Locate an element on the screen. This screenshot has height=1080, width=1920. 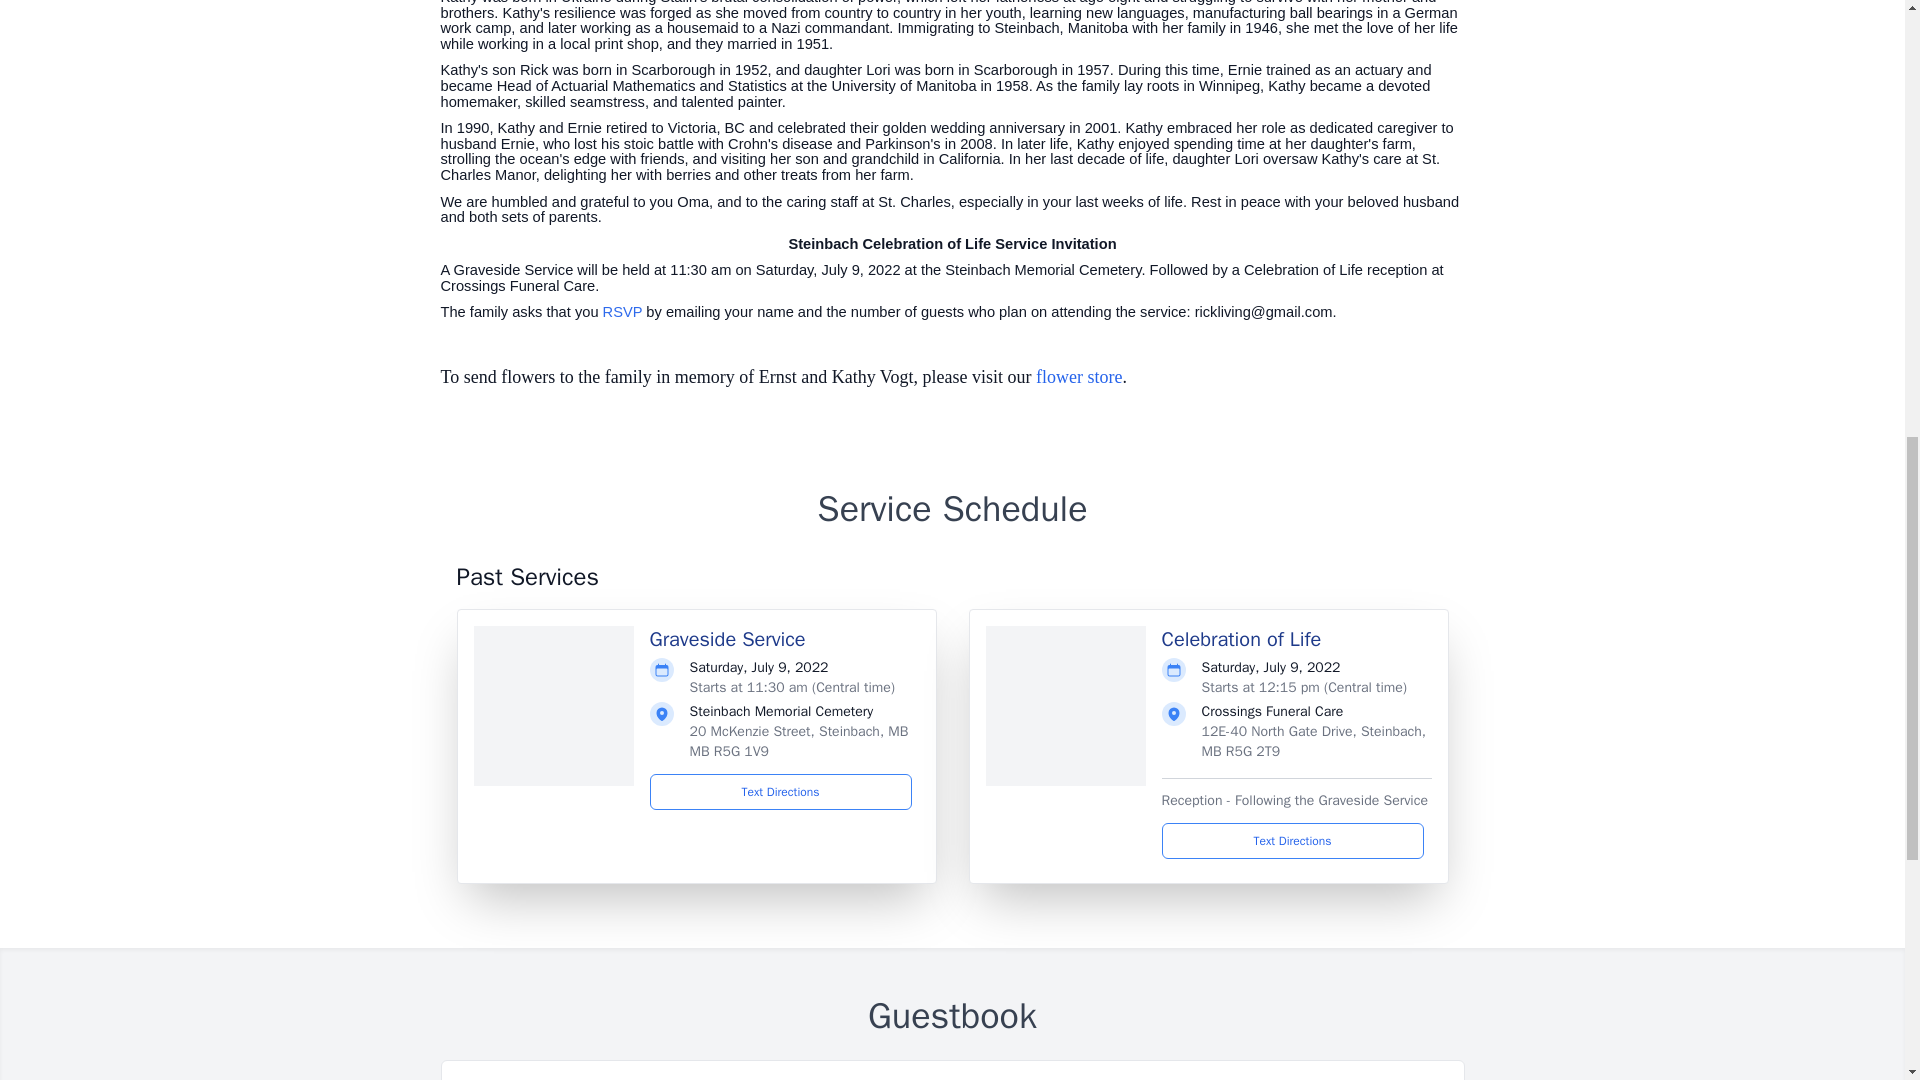
RSVP is located at coordinates (622, 311).